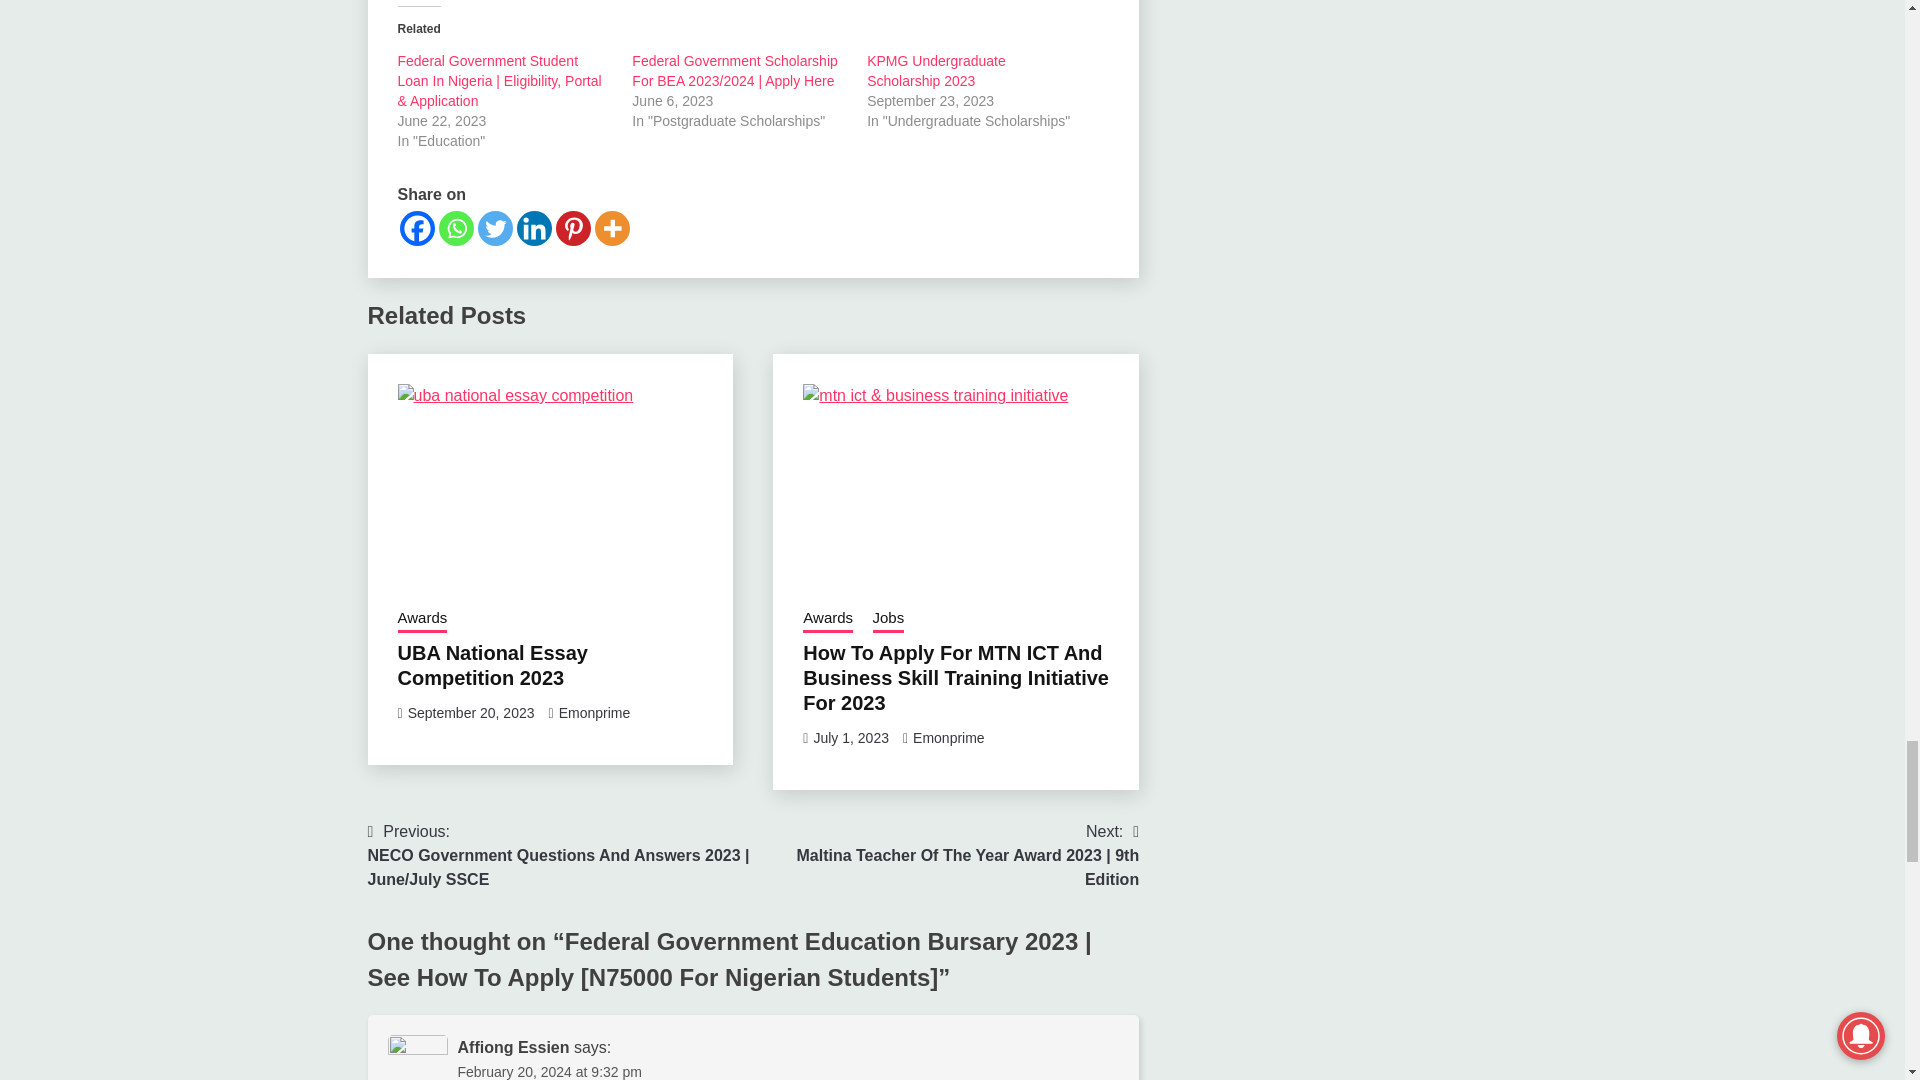  I want to click on Facebook, so click(417, 228).